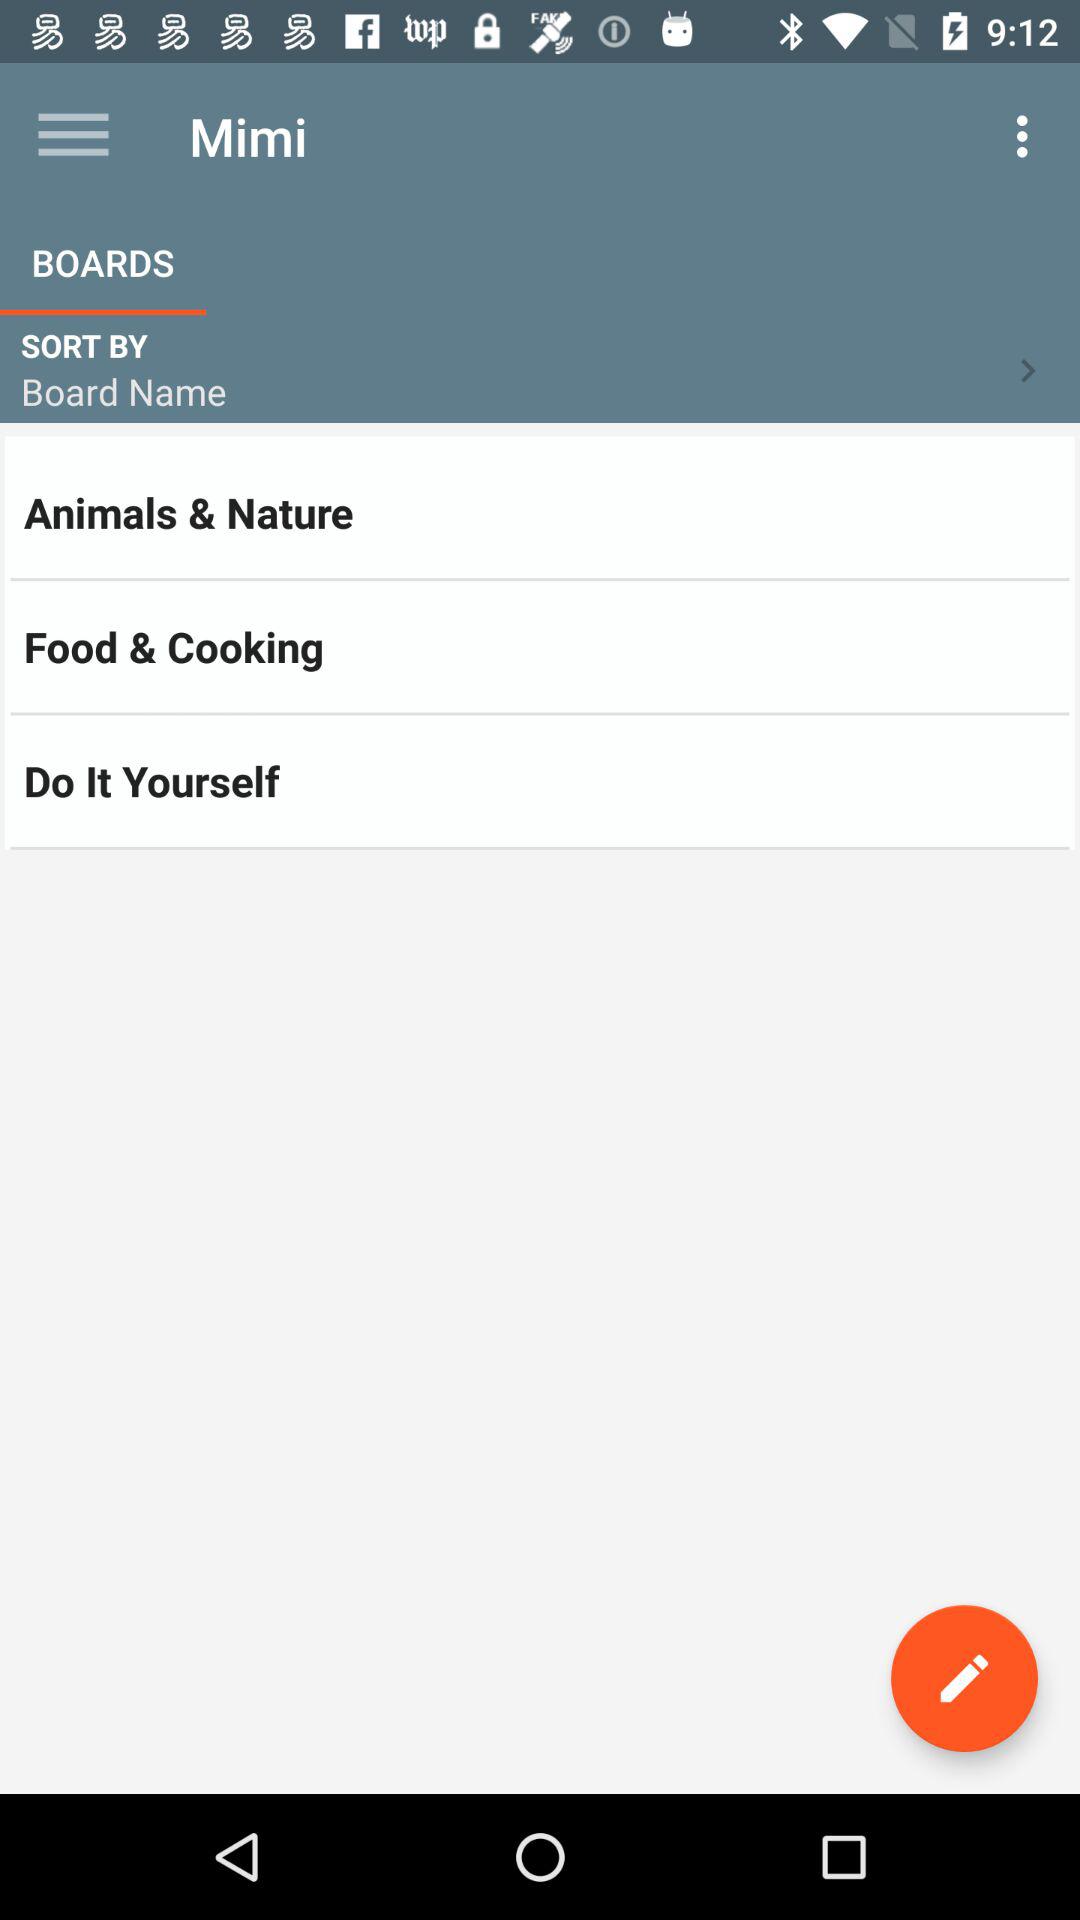  Describe the element at coordinates (964, 1678) in the screenshot. I see `create new` at that location.